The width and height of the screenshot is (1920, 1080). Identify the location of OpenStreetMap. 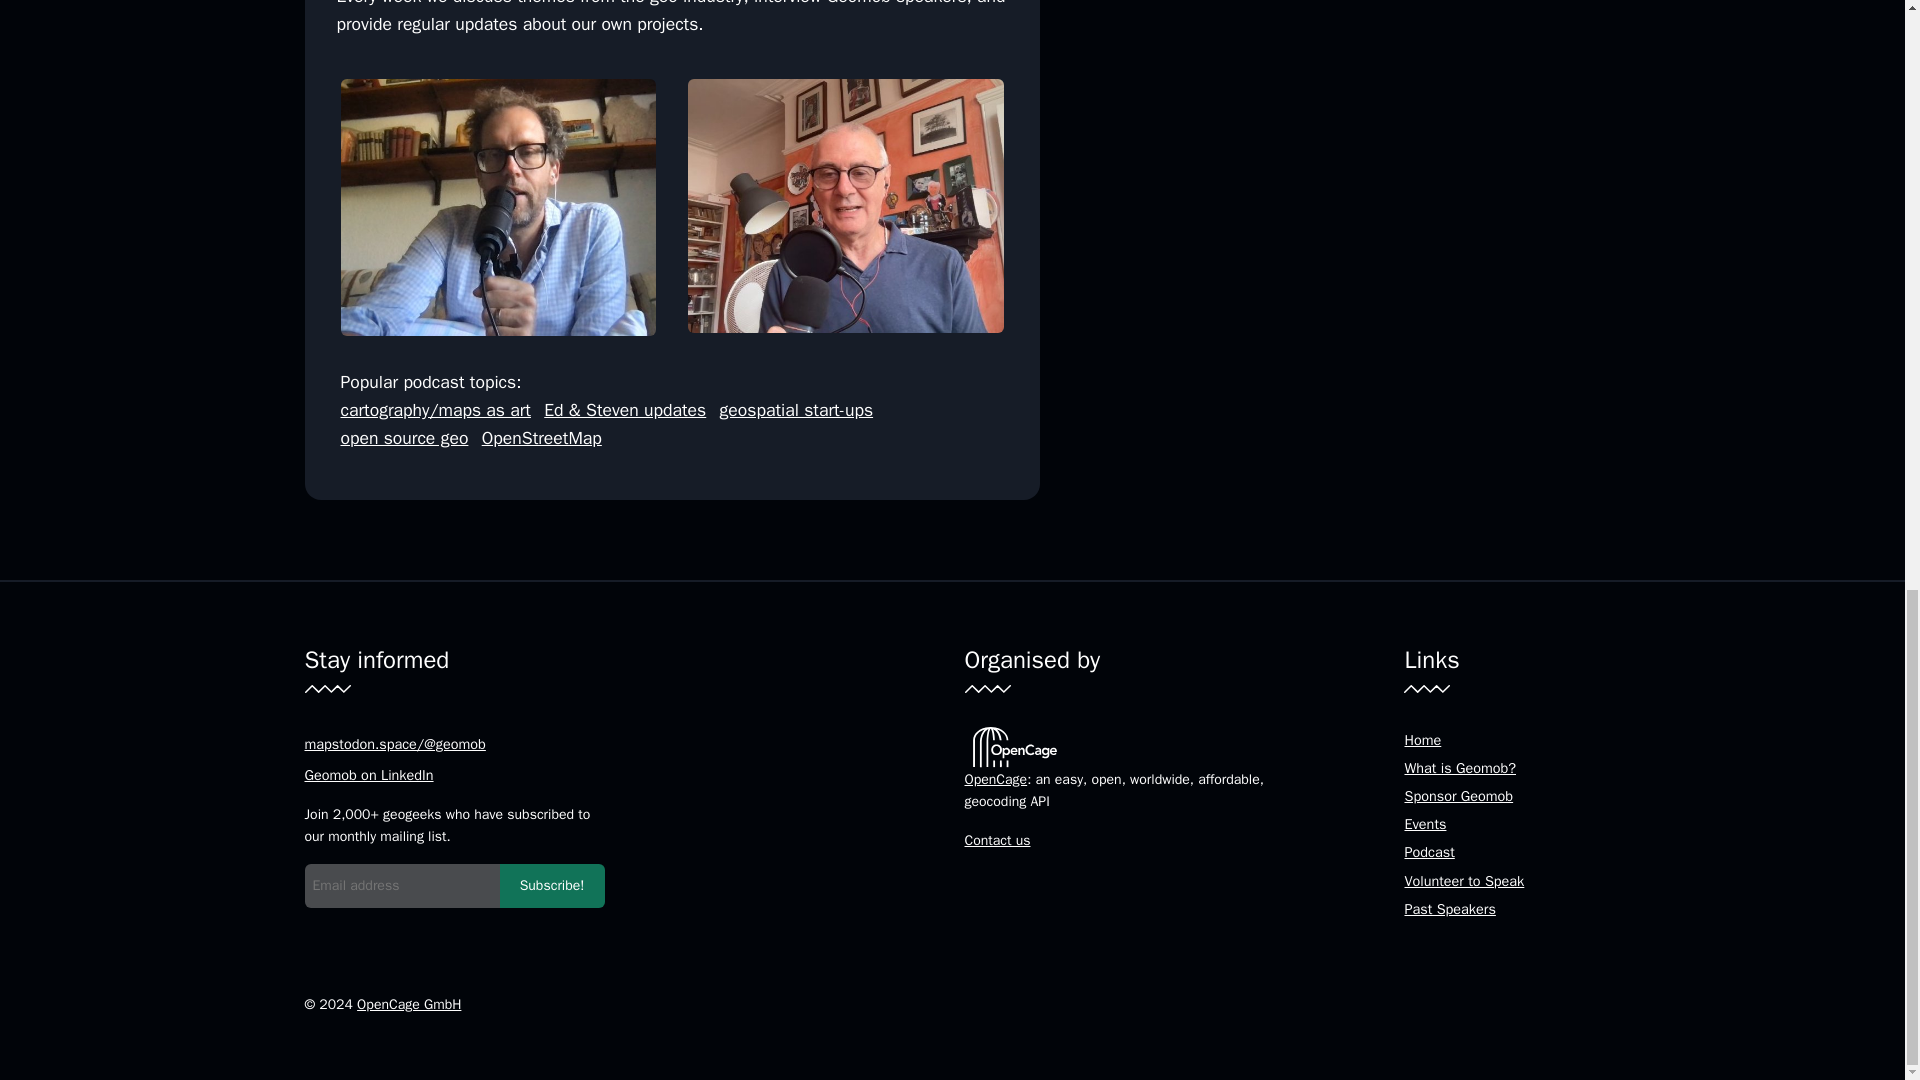
(542, 438).